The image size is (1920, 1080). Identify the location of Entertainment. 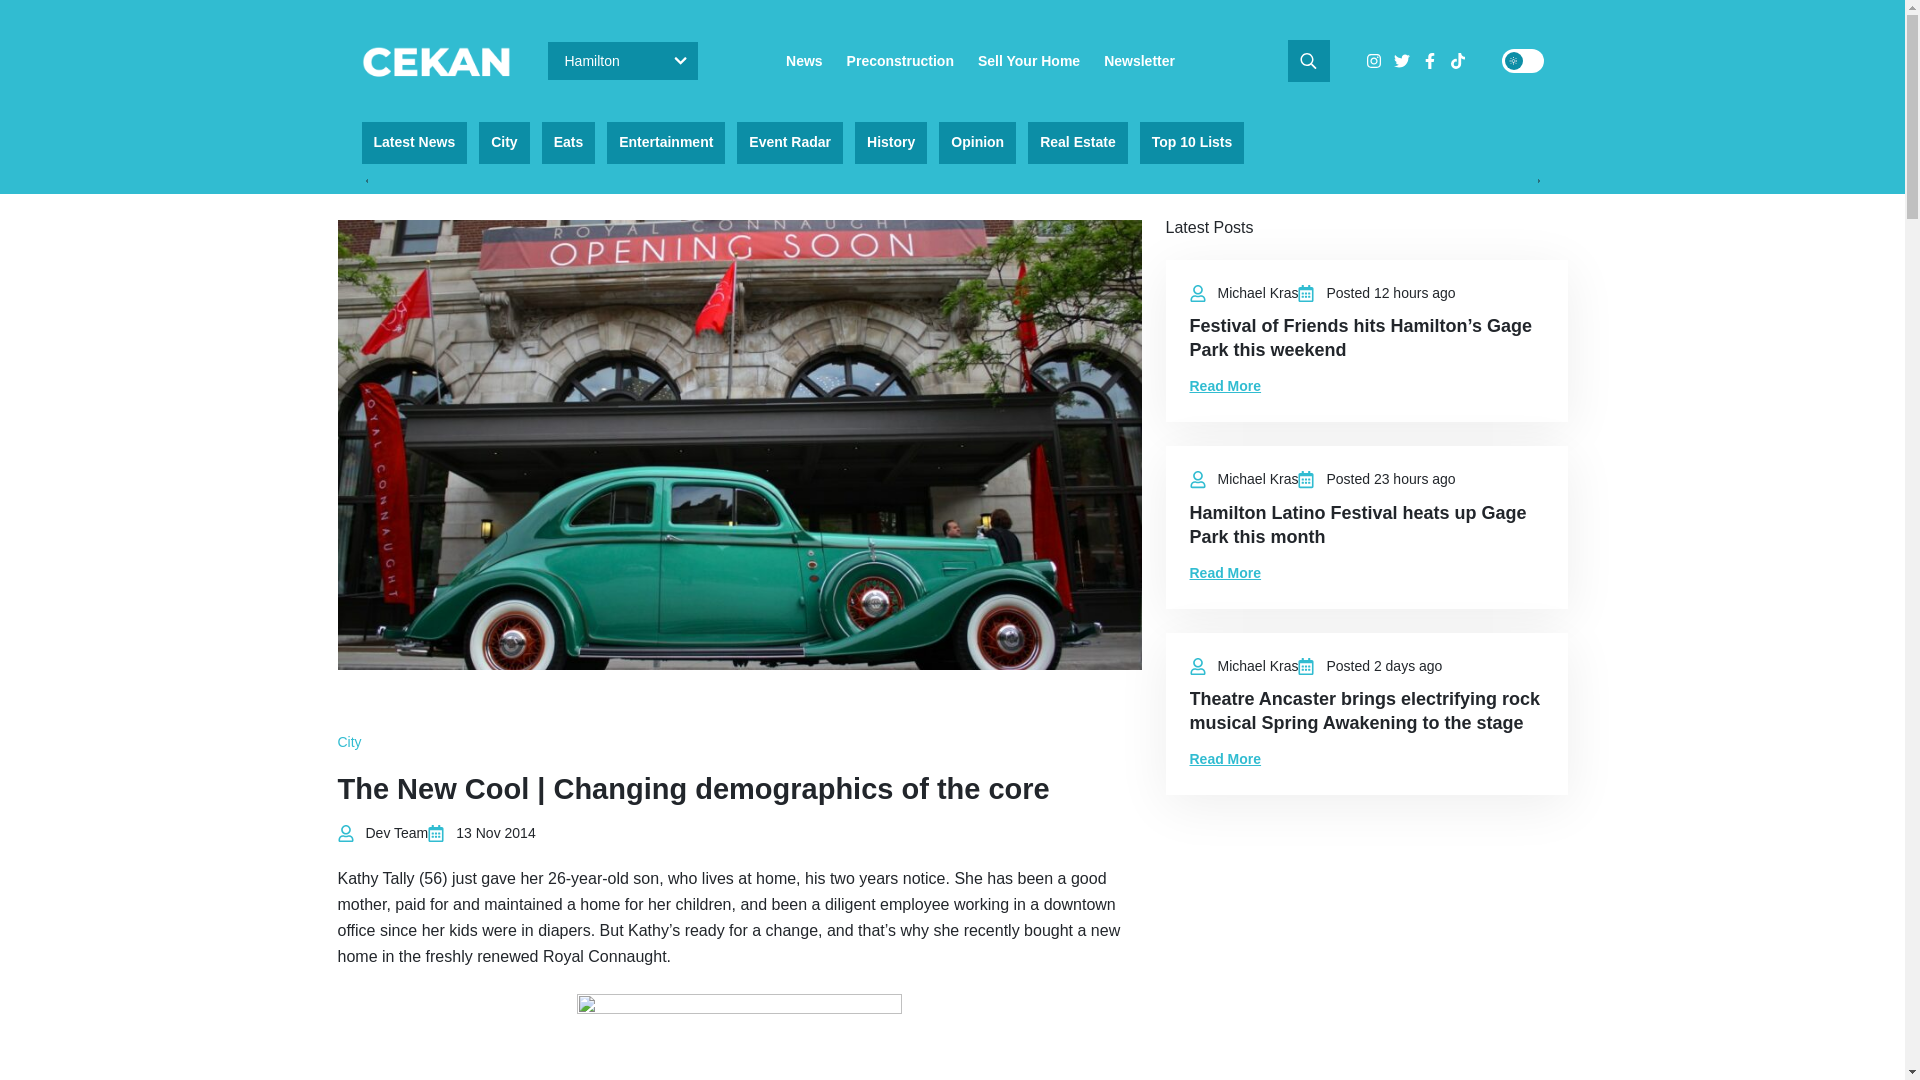
(666, 142).